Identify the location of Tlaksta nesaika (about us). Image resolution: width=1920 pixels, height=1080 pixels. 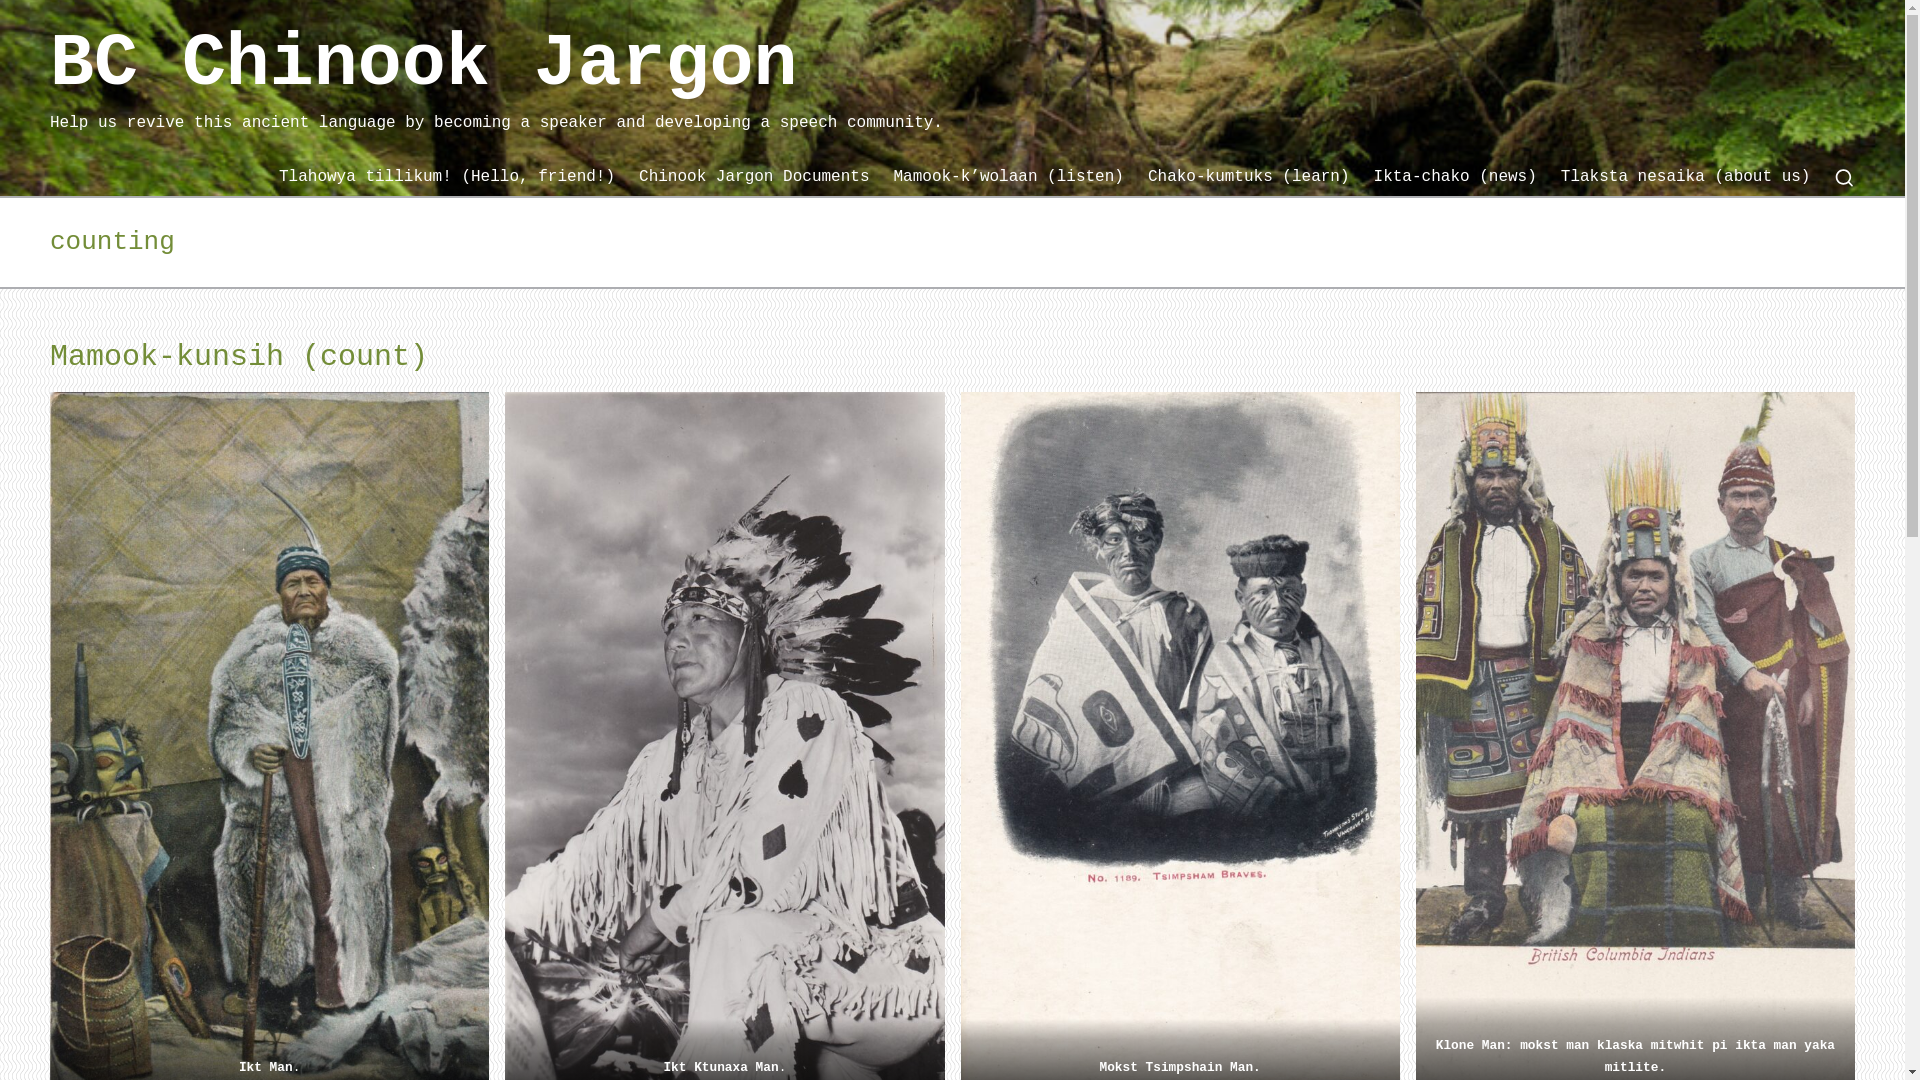
(1686, 178).